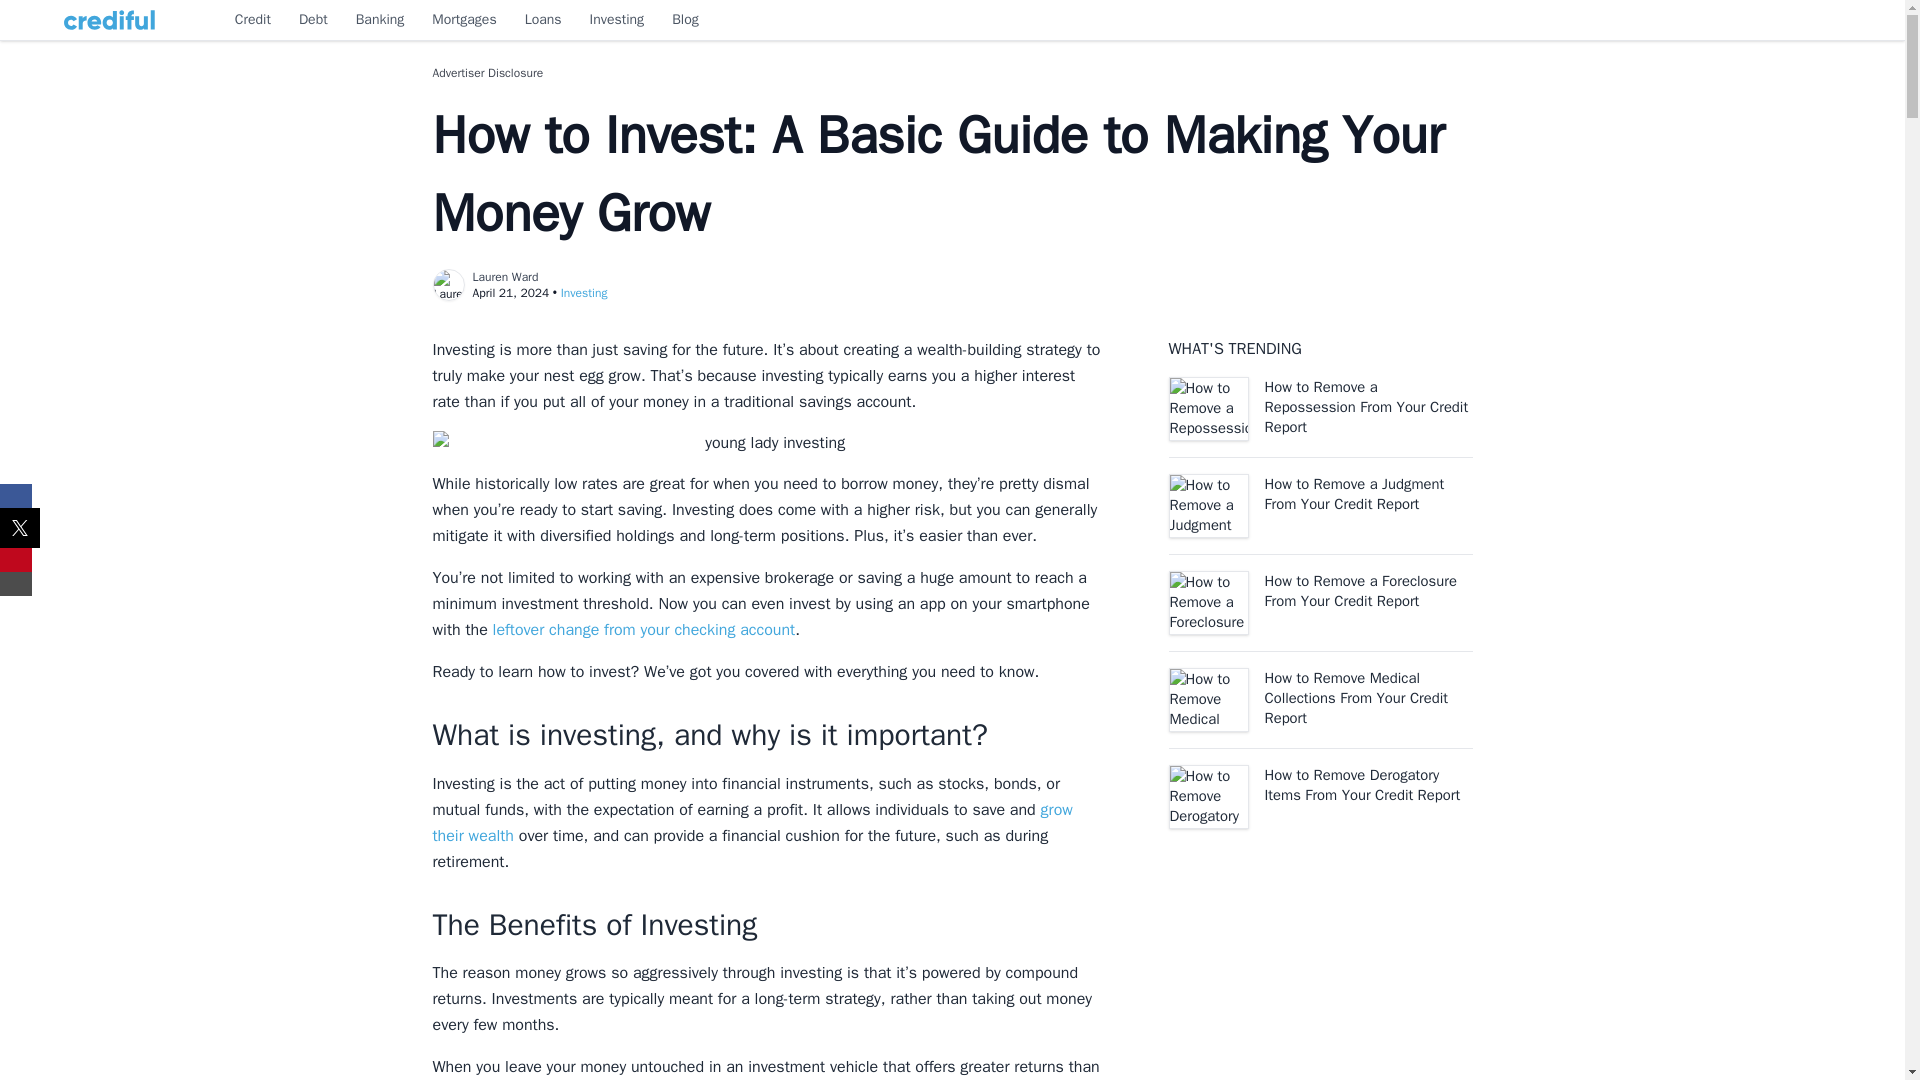 This screenshot has height=1080, width=1920. What do you see at coordinates (314, 20) in the screenshot?
I see `Debt` at bounding box center [314, 20].